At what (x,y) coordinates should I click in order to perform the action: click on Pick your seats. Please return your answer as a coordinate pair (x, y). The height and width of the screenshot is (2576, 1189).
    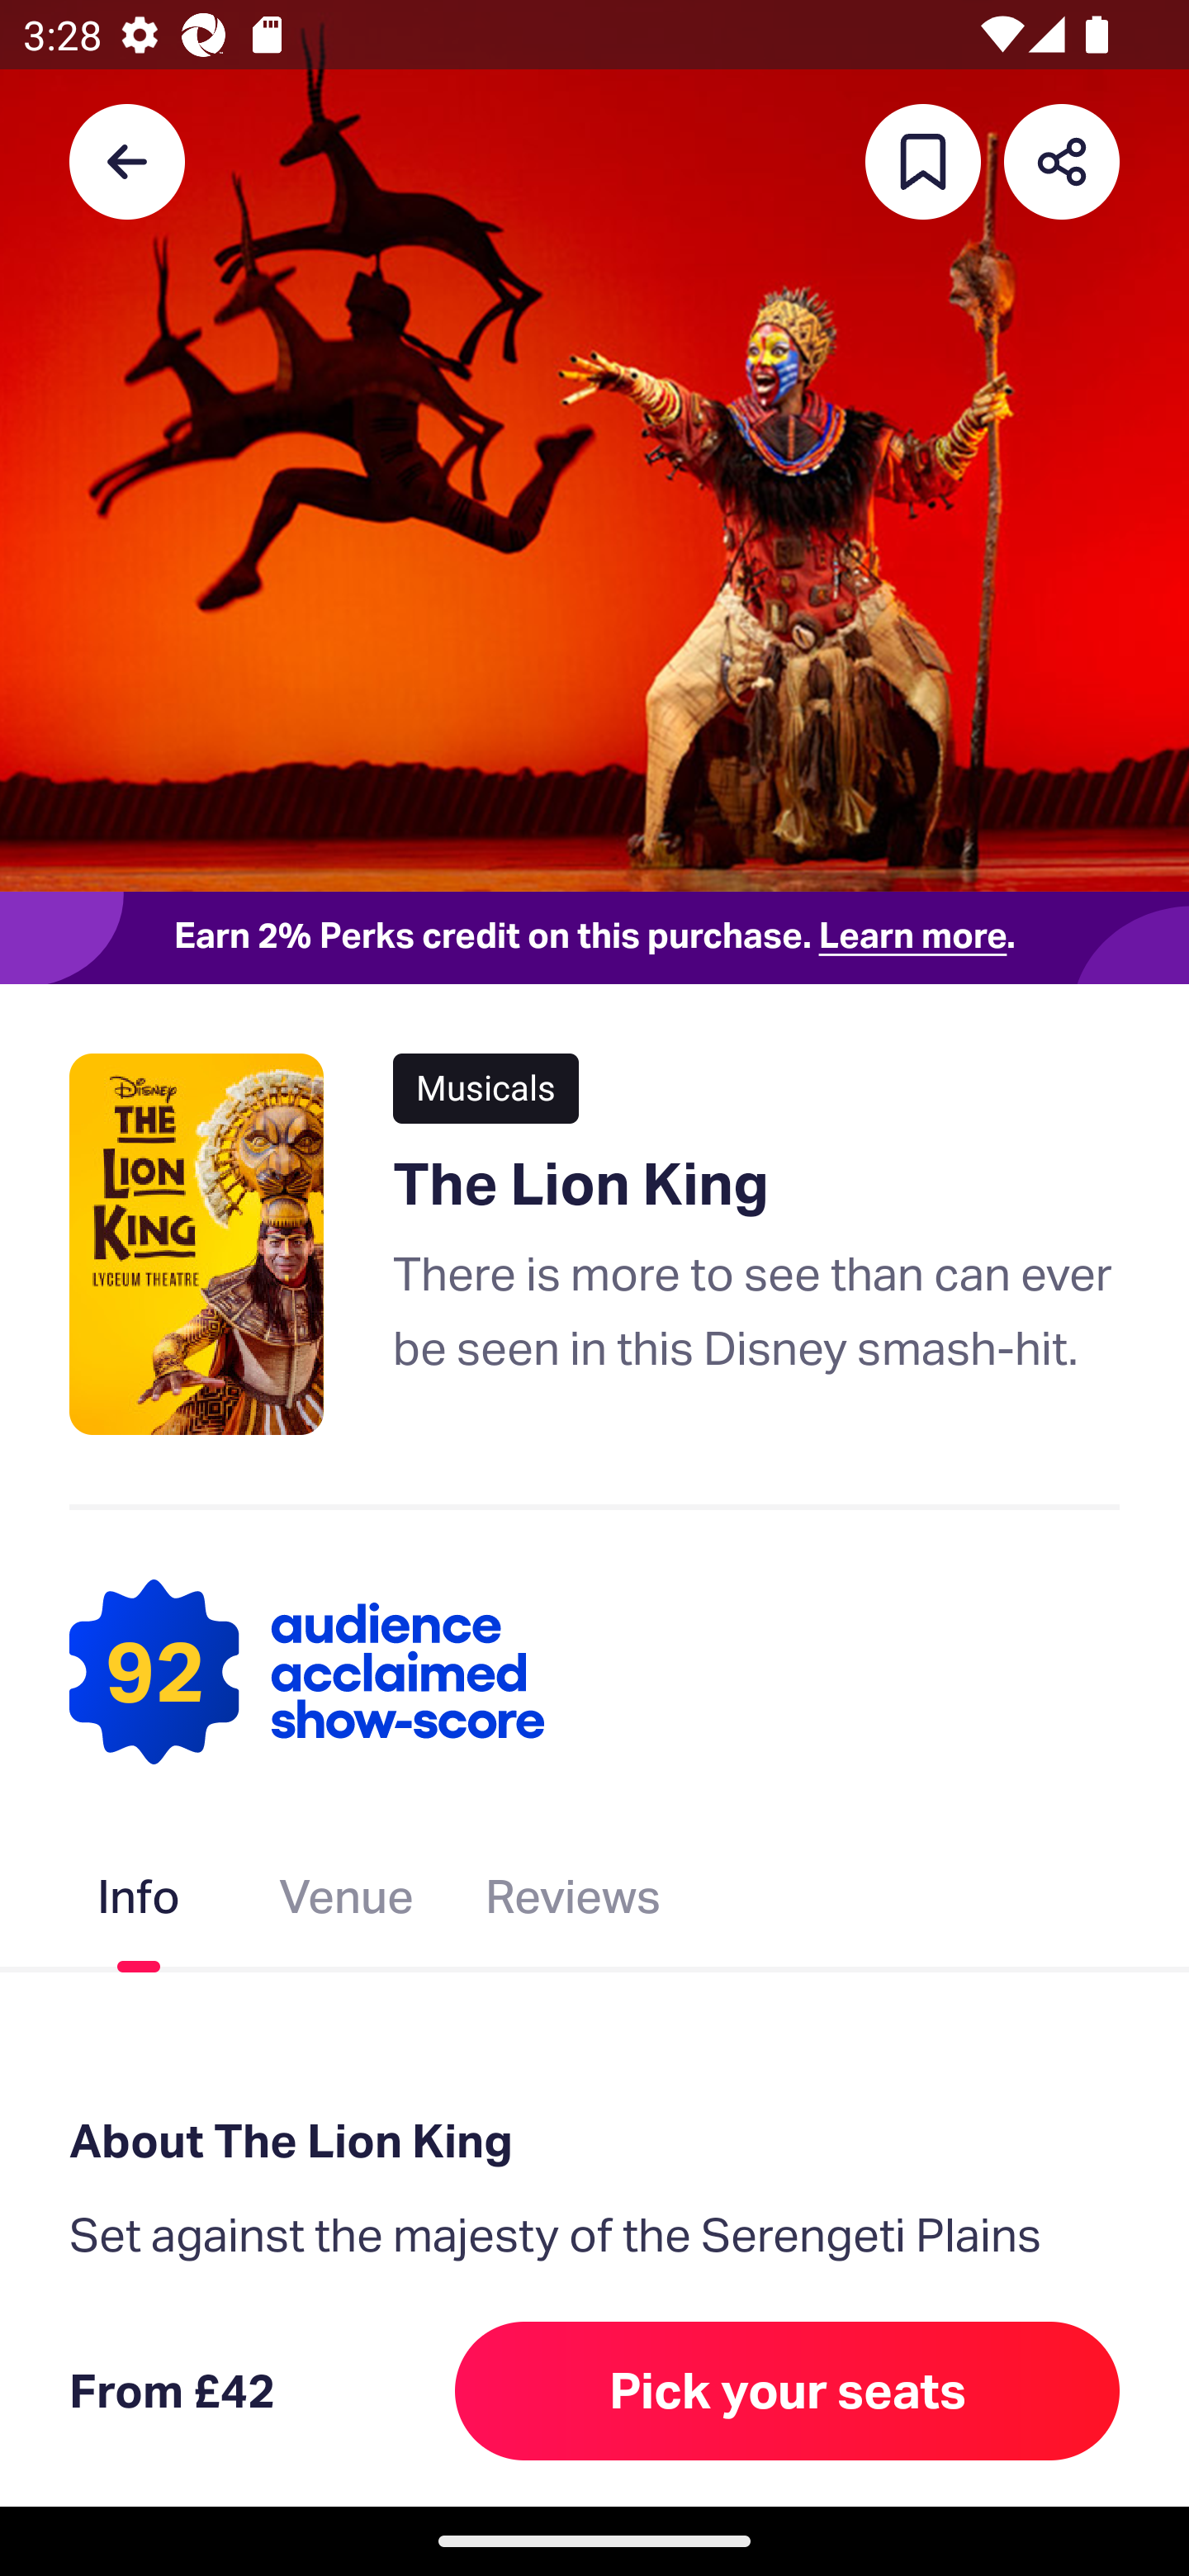
    Looking at the image, I should click on (788, 2390).